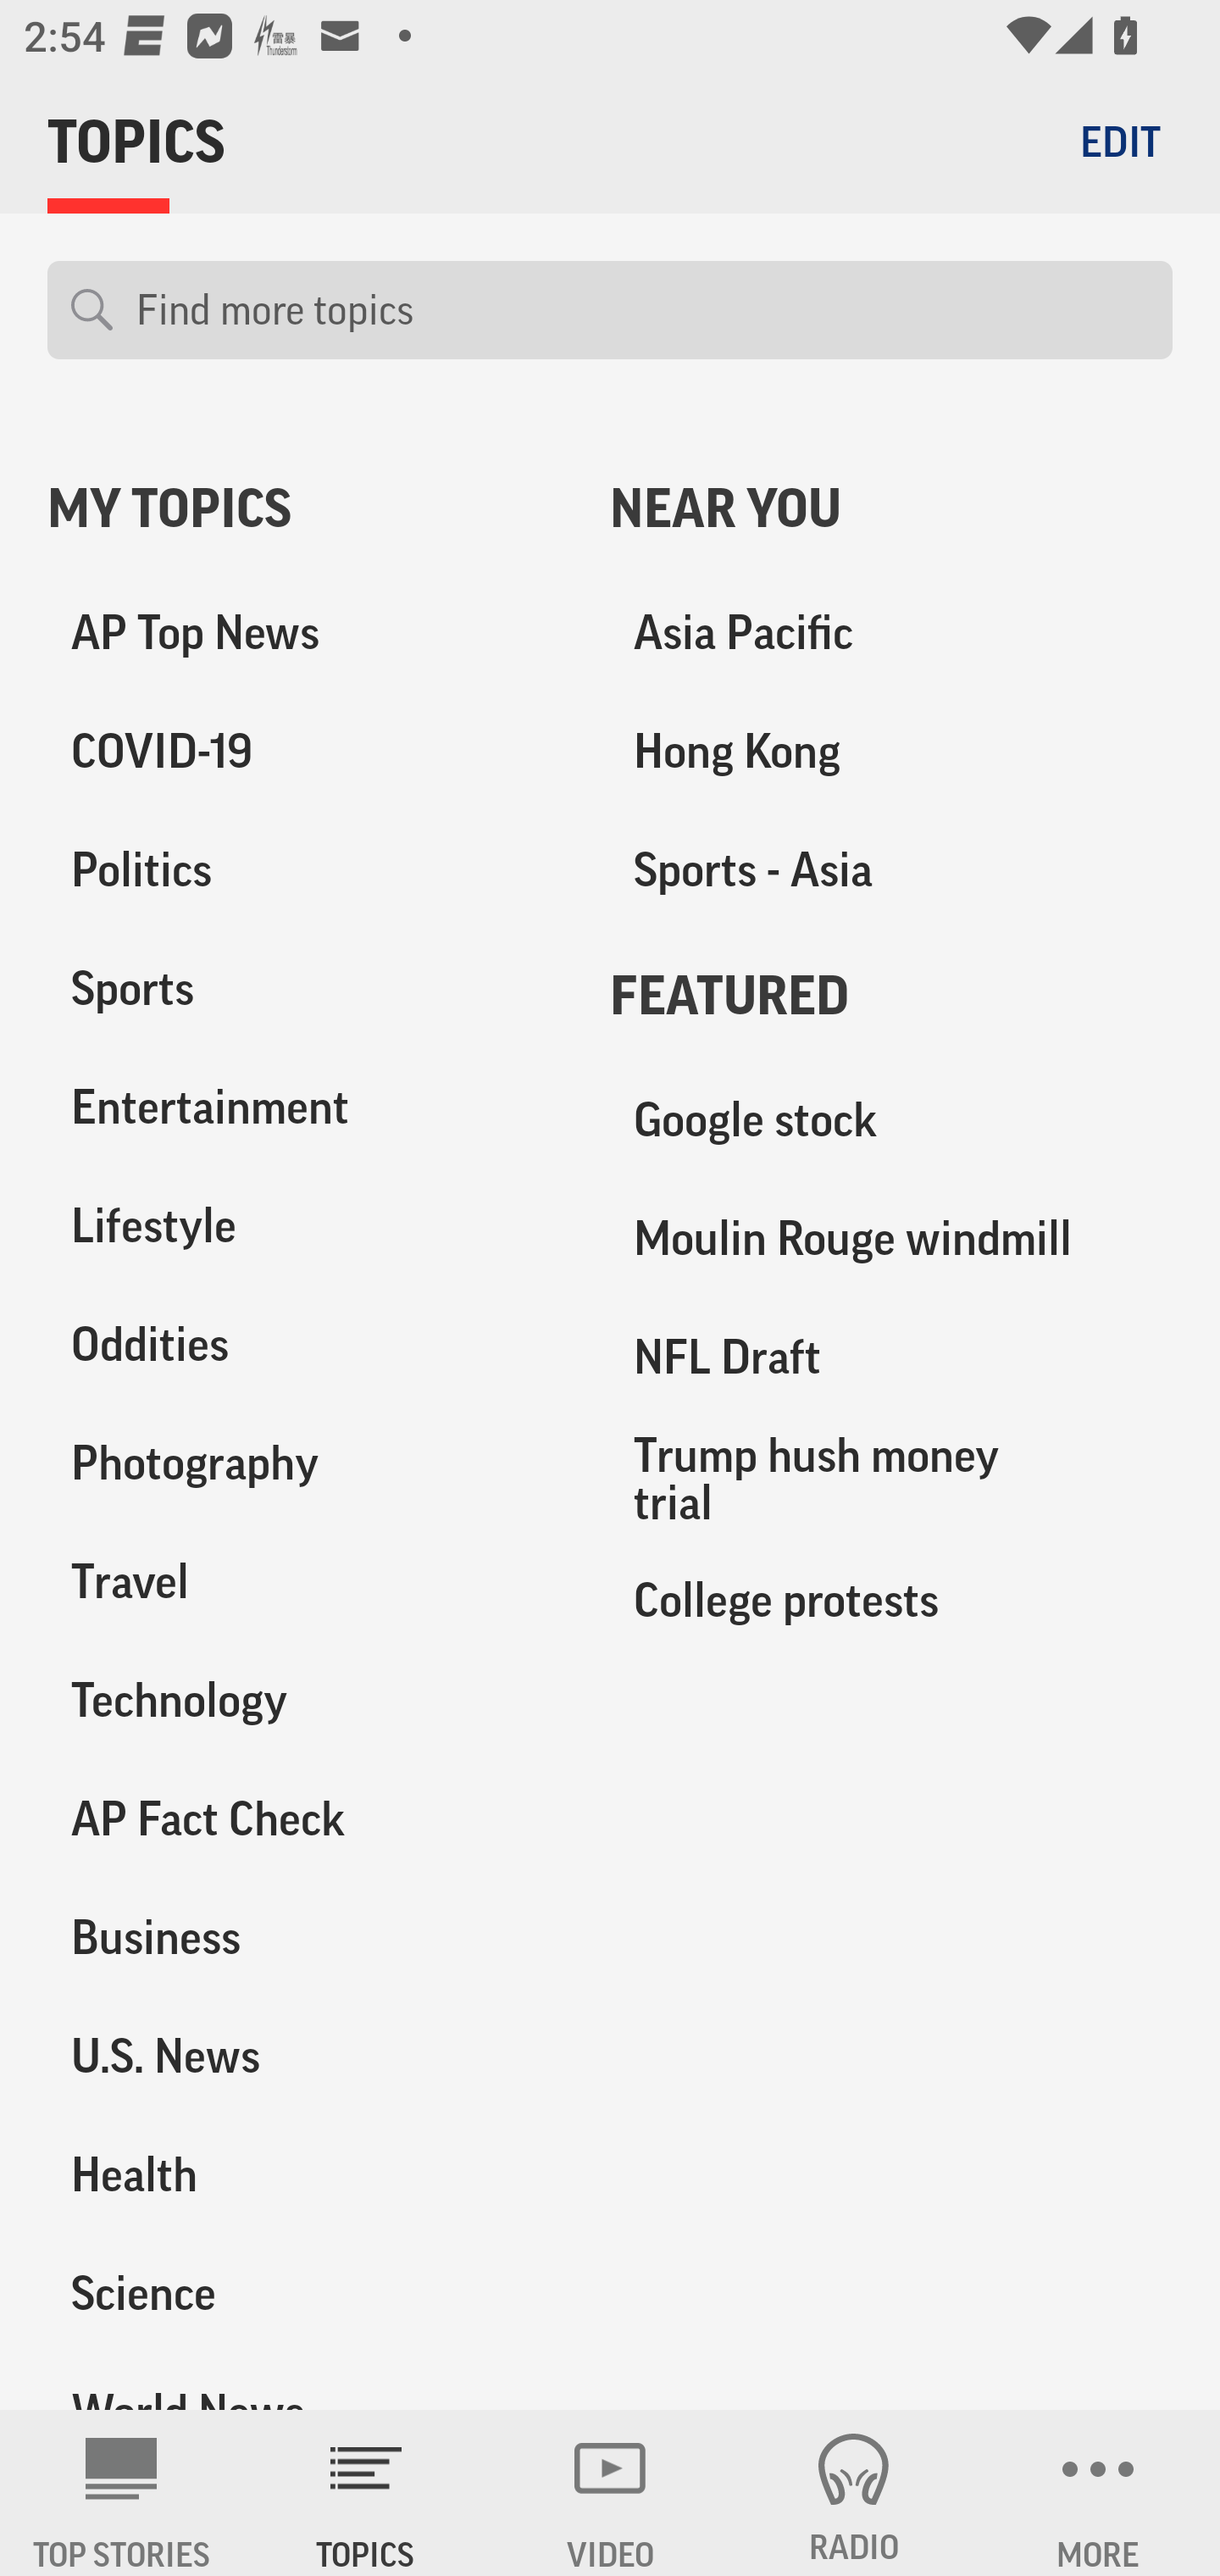 This screenshot has height=2576, width=1220. What do you see at coordinates (891, 633) in the screenshot?
I see `Asia Pacific` at bounding box center [891, 633].